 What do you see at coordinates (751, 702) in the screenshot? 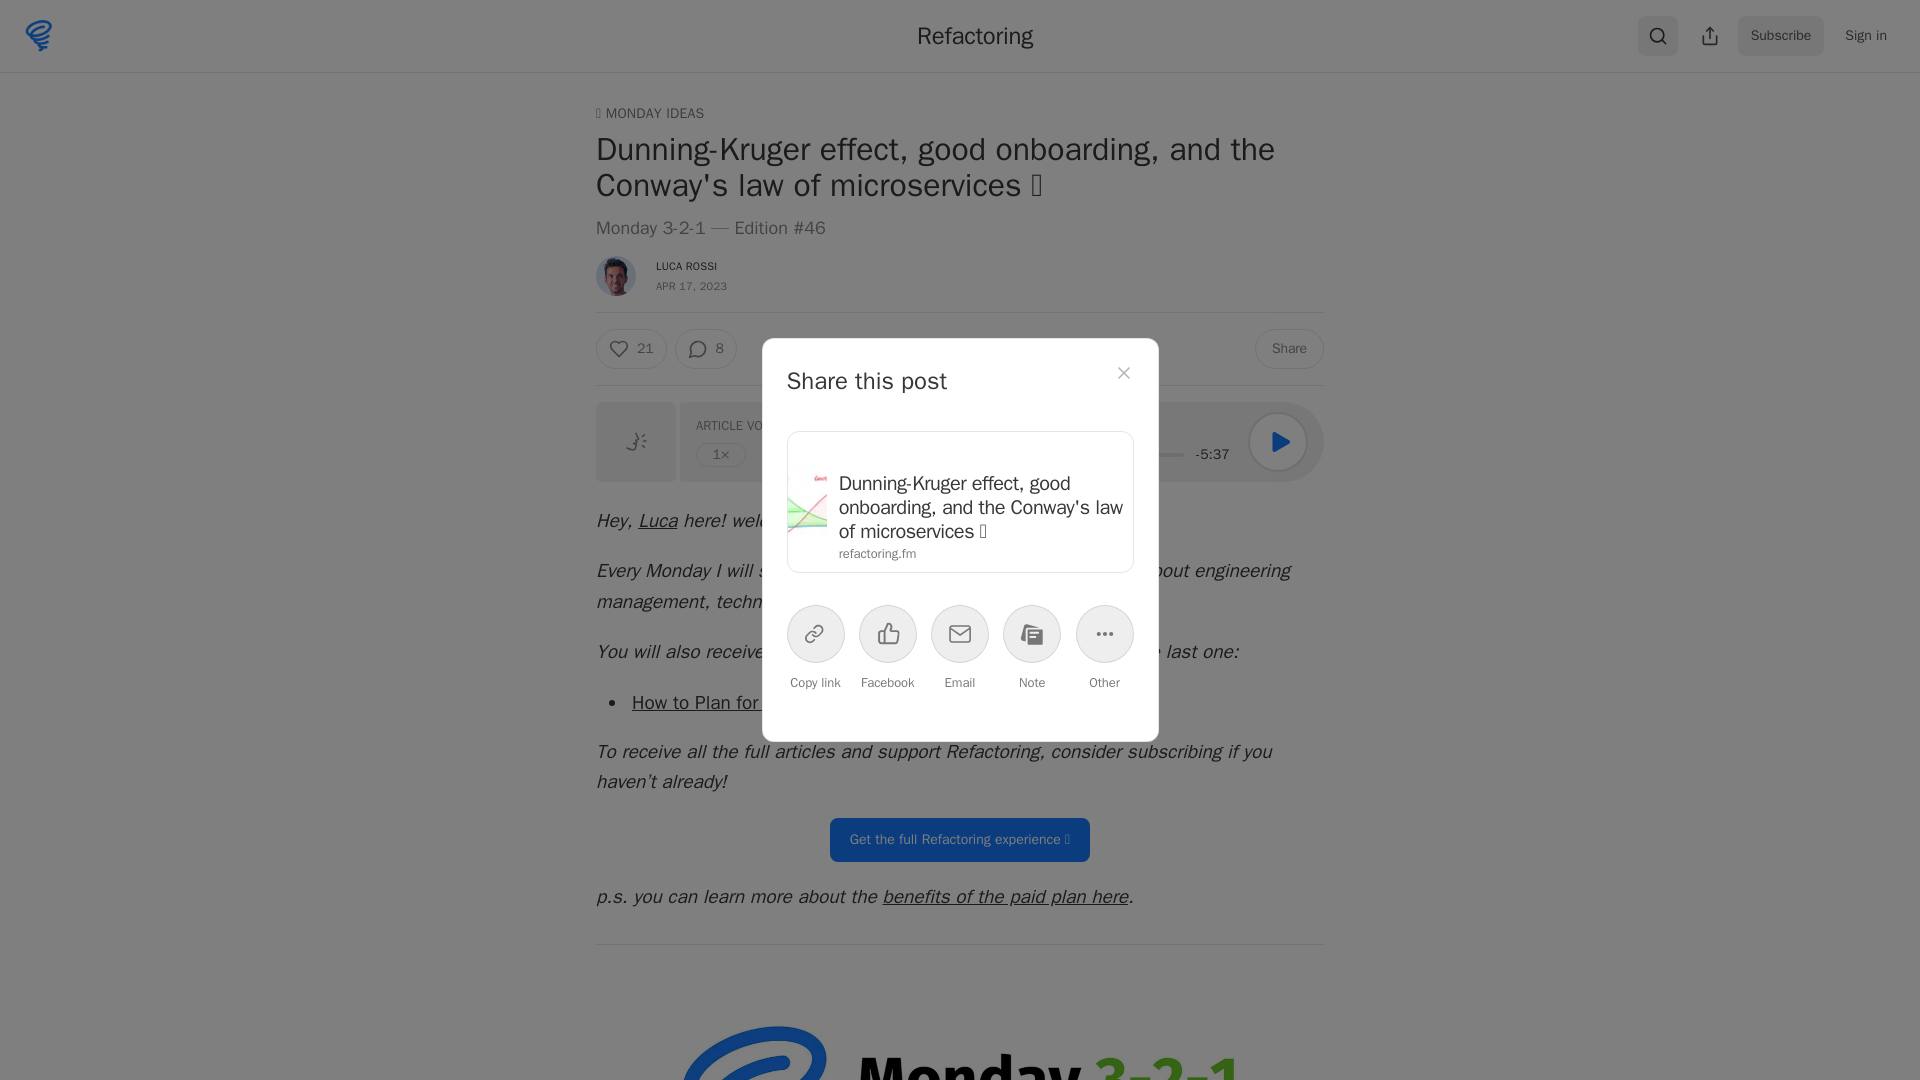
I see `How to Plan for Maintenance` at bounding box center [751, 702].